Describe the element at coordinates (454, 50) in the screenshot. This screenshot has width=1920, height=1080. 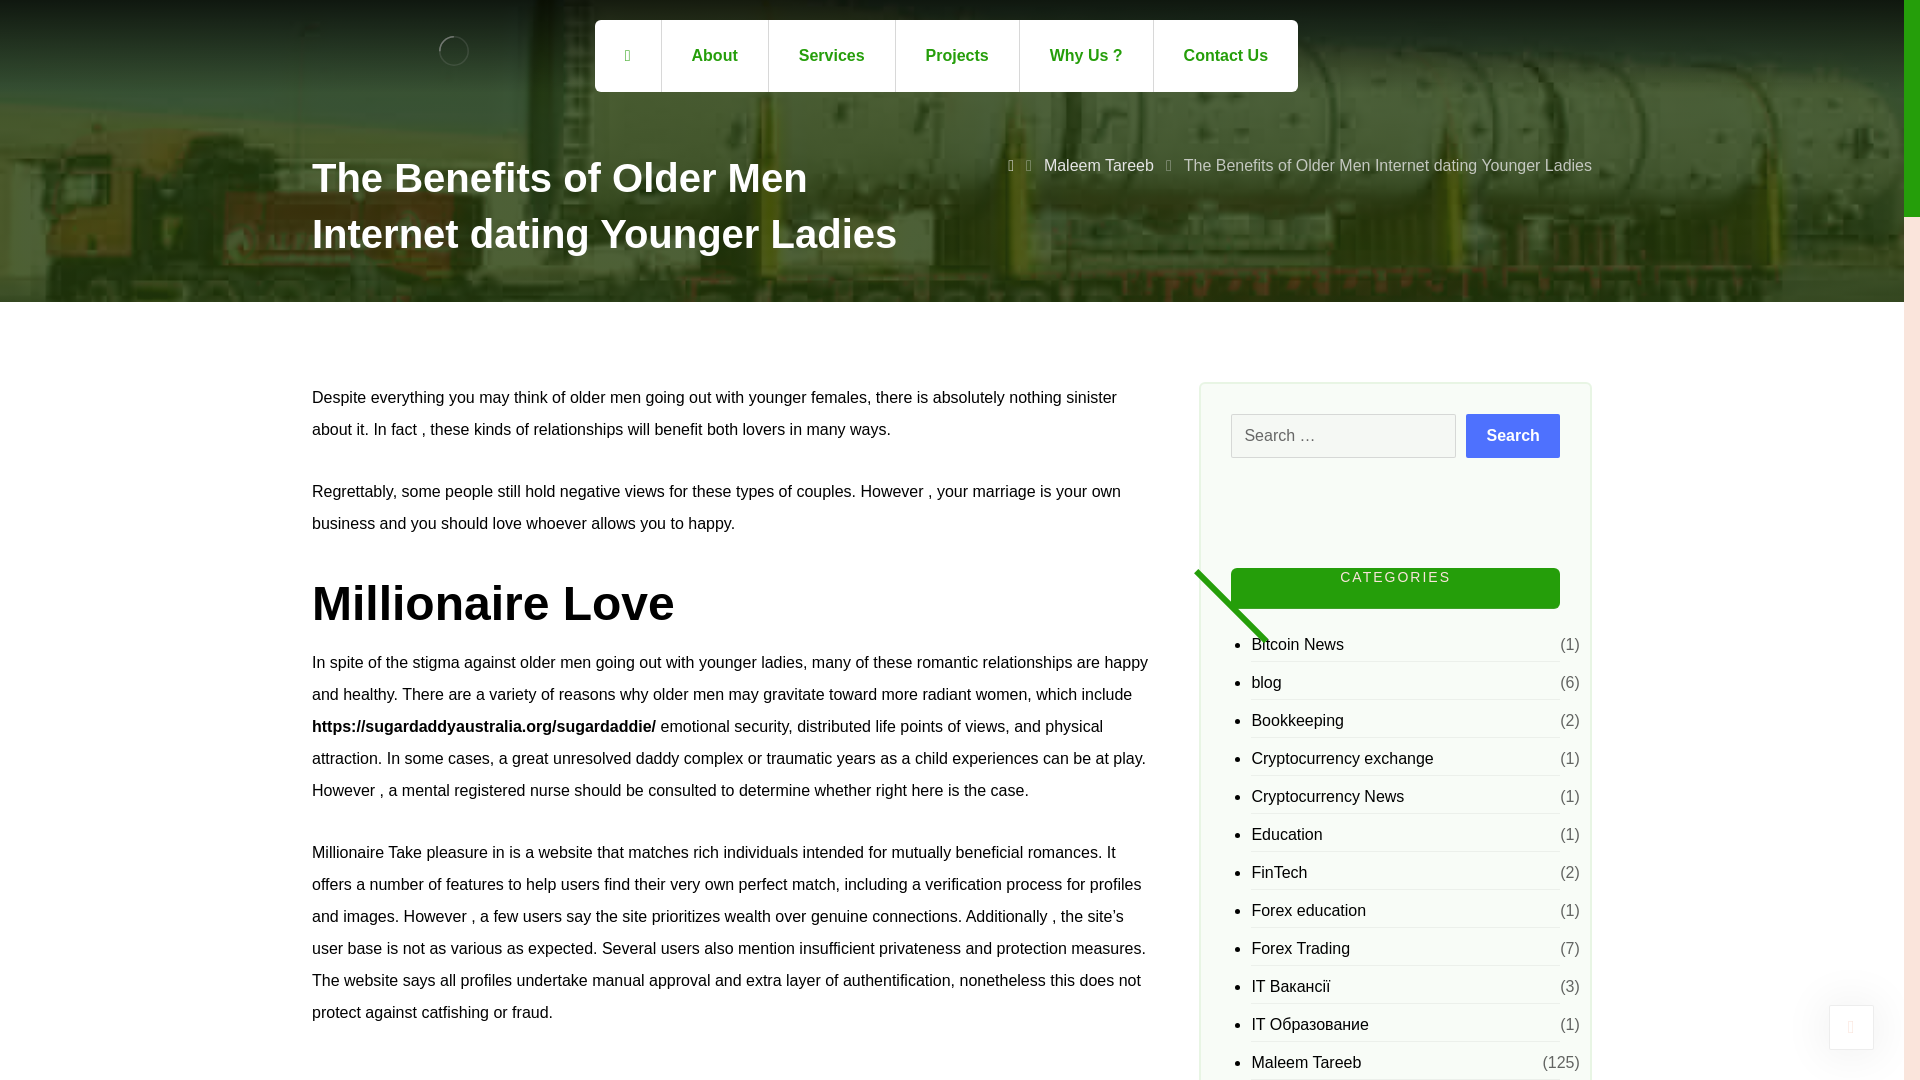
I see `The Best Transportation Service At The Lowest Possible Cost` at that location.